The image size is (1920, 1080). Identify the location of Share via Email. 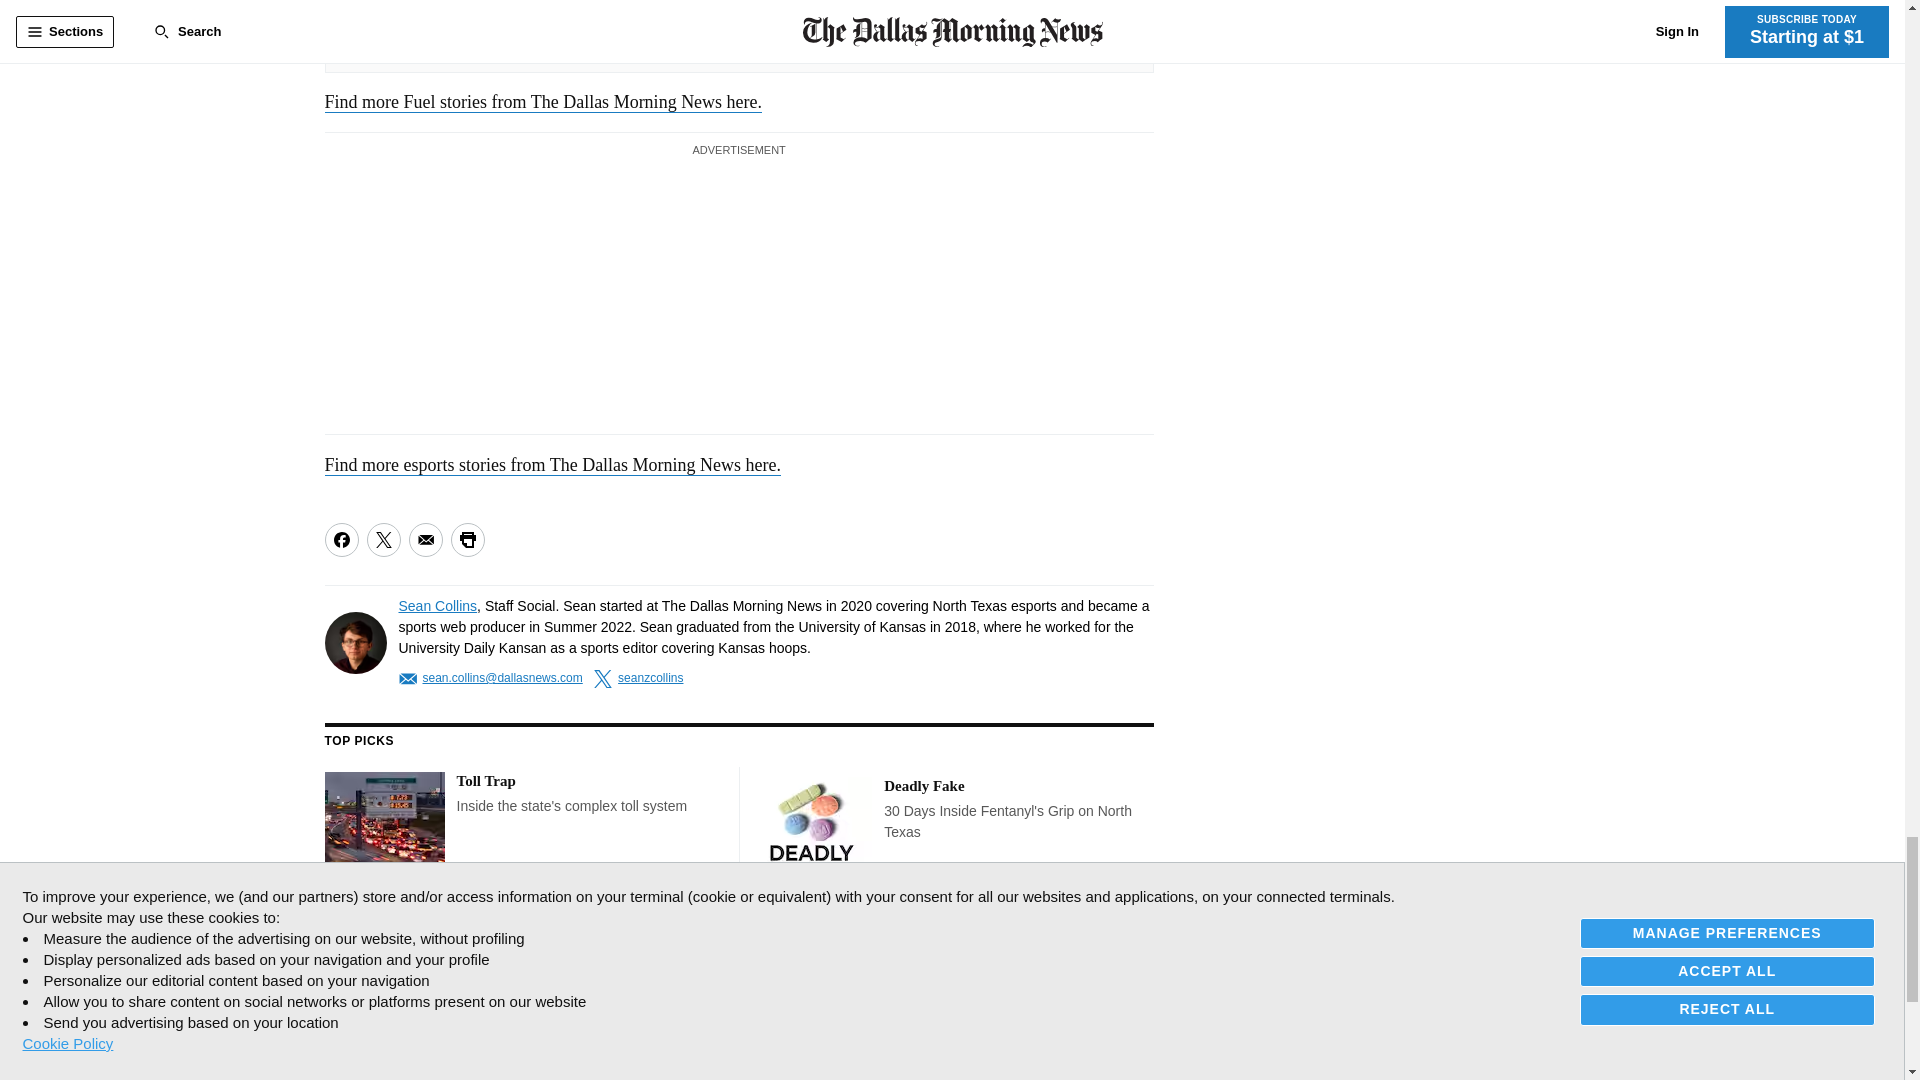
(424, 540).